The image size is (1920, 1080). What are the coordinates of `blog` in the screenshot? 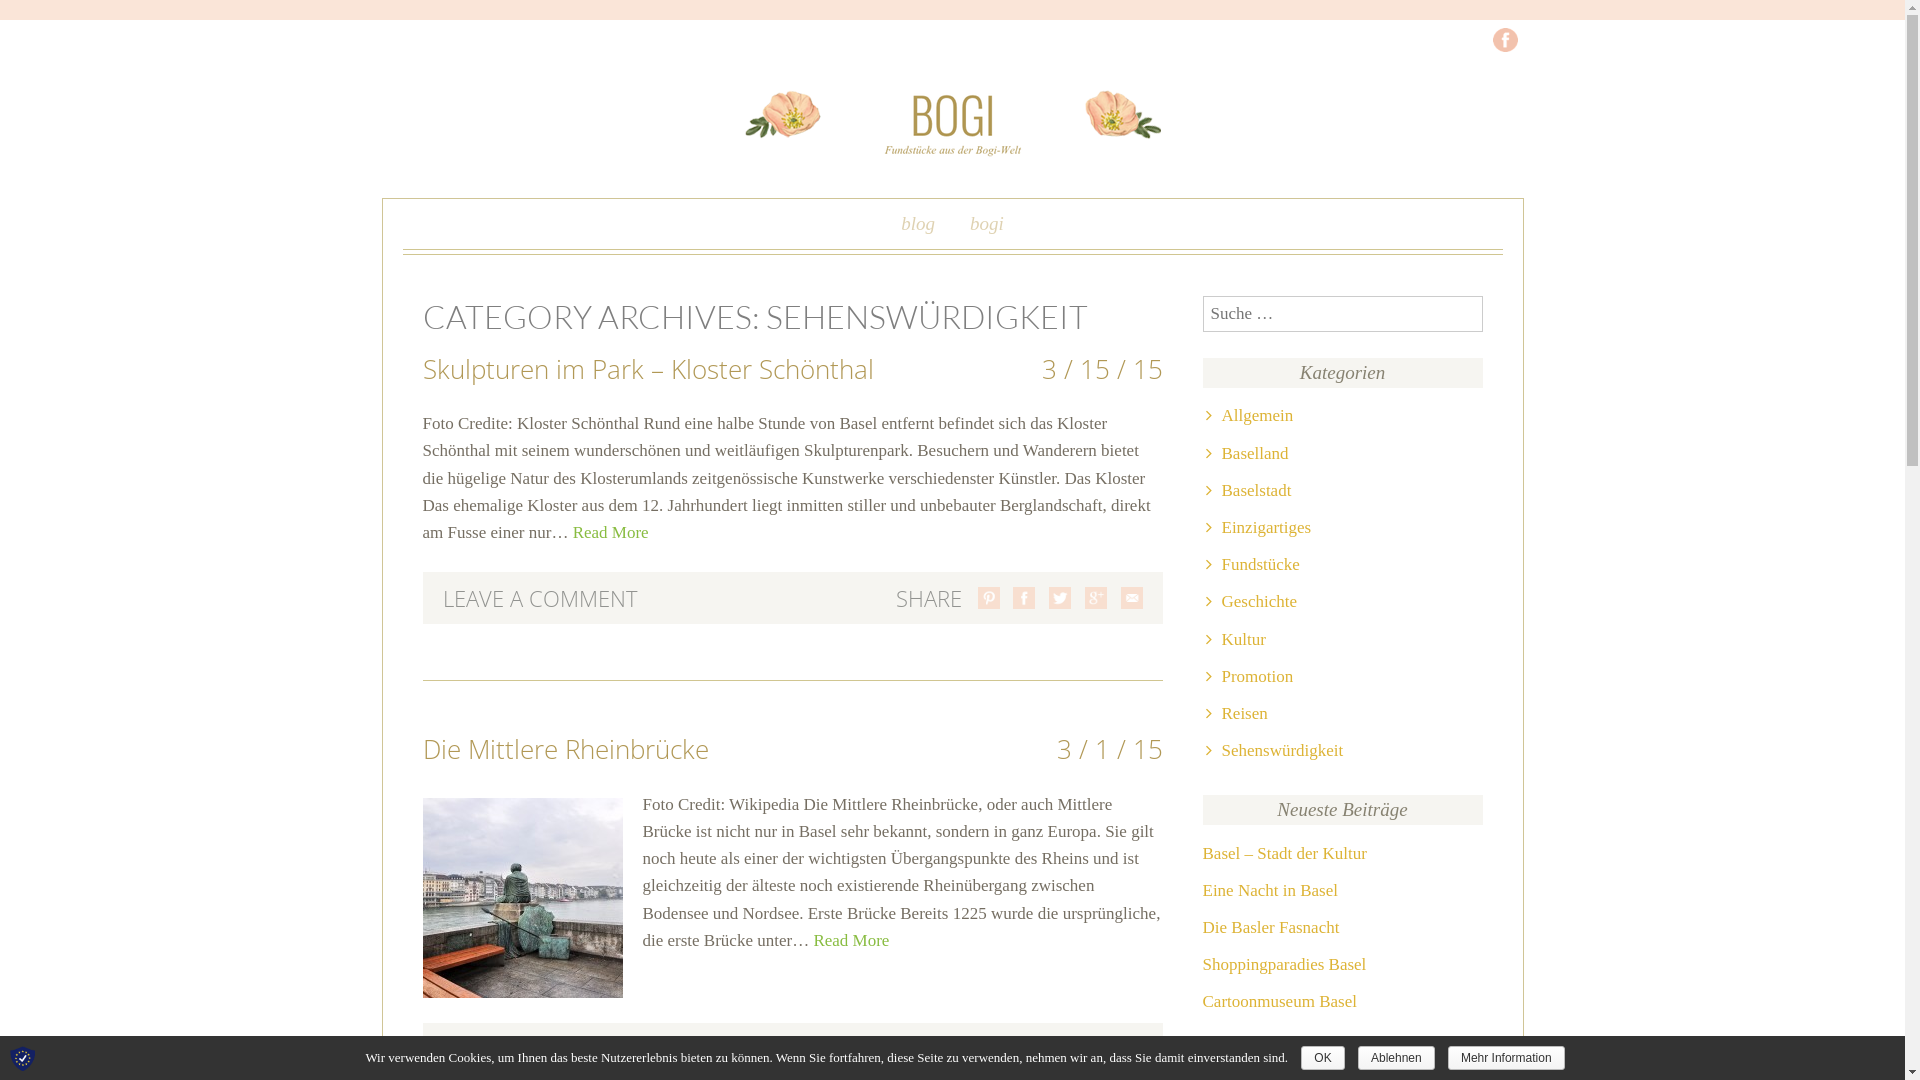 It's located at (918, 228).